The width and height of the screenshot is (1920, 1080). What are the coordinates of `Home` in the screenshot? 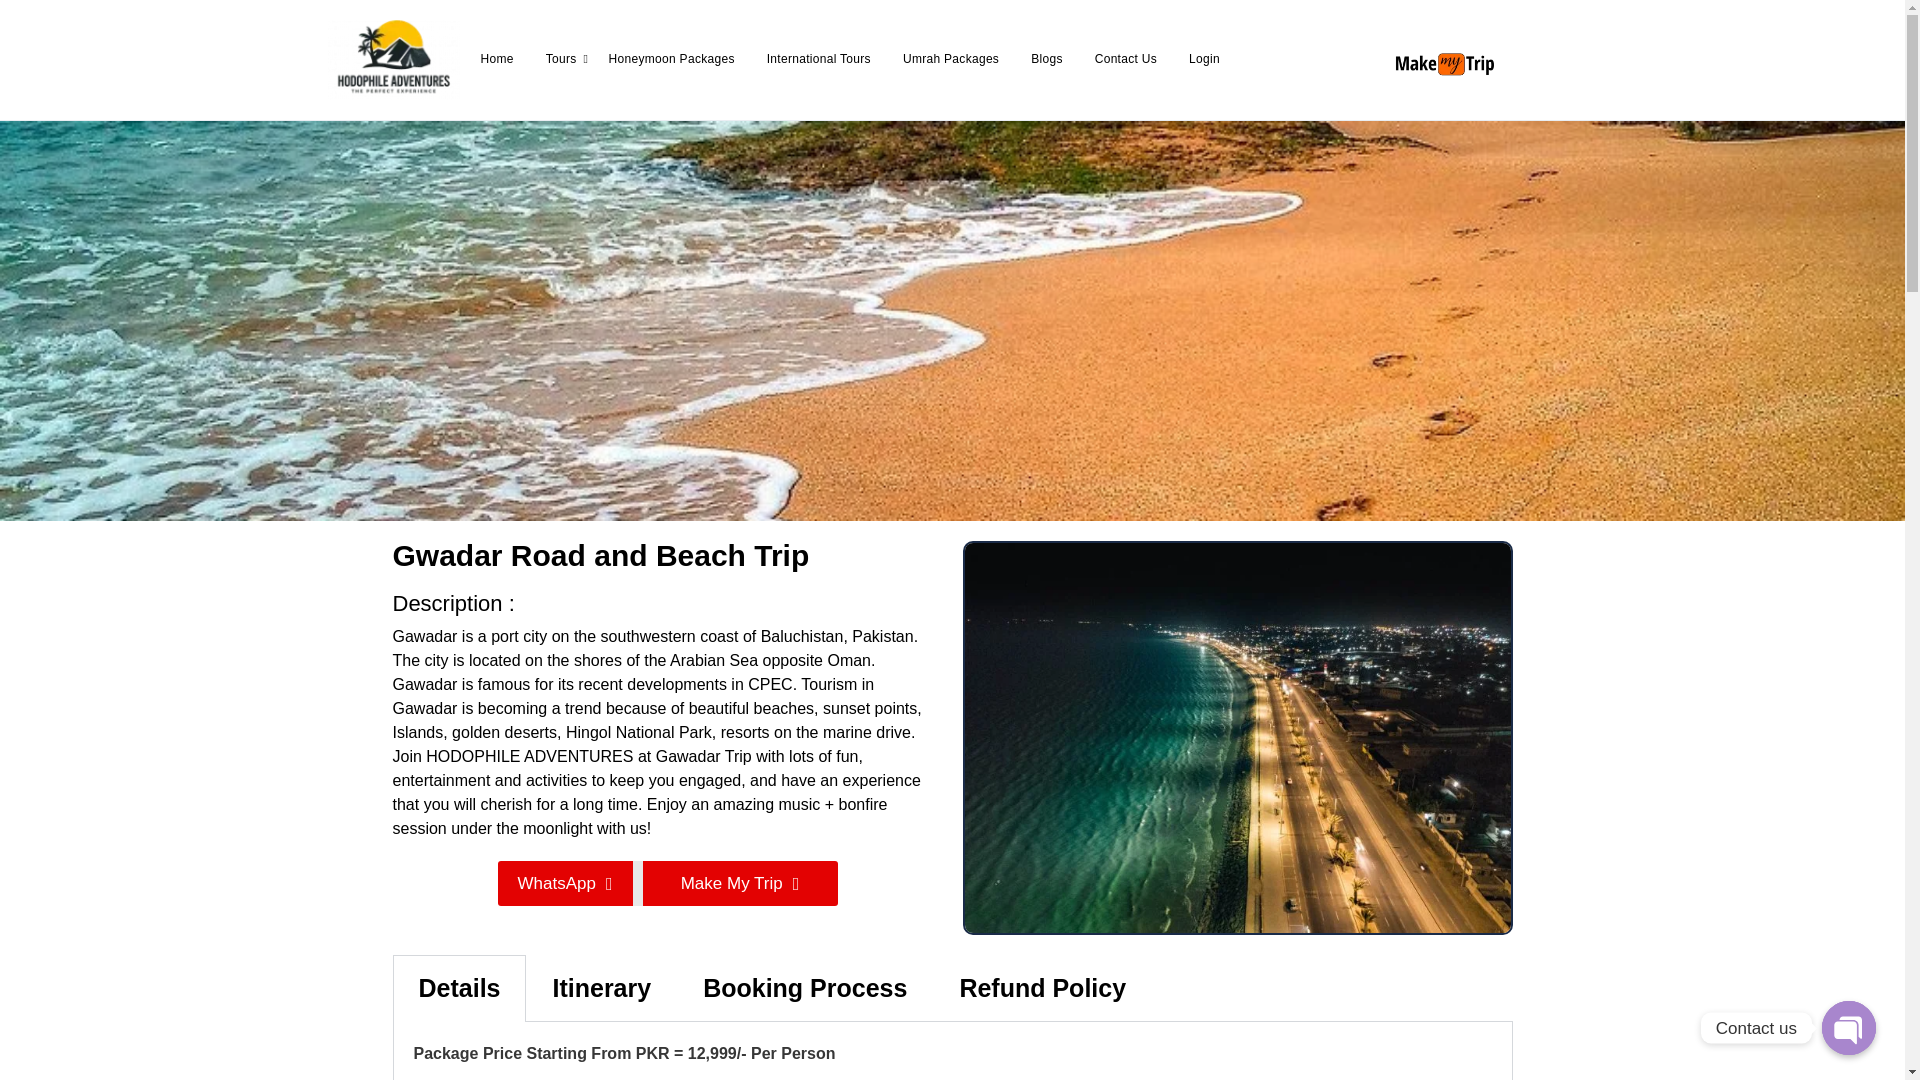 It's located at (496, 60).